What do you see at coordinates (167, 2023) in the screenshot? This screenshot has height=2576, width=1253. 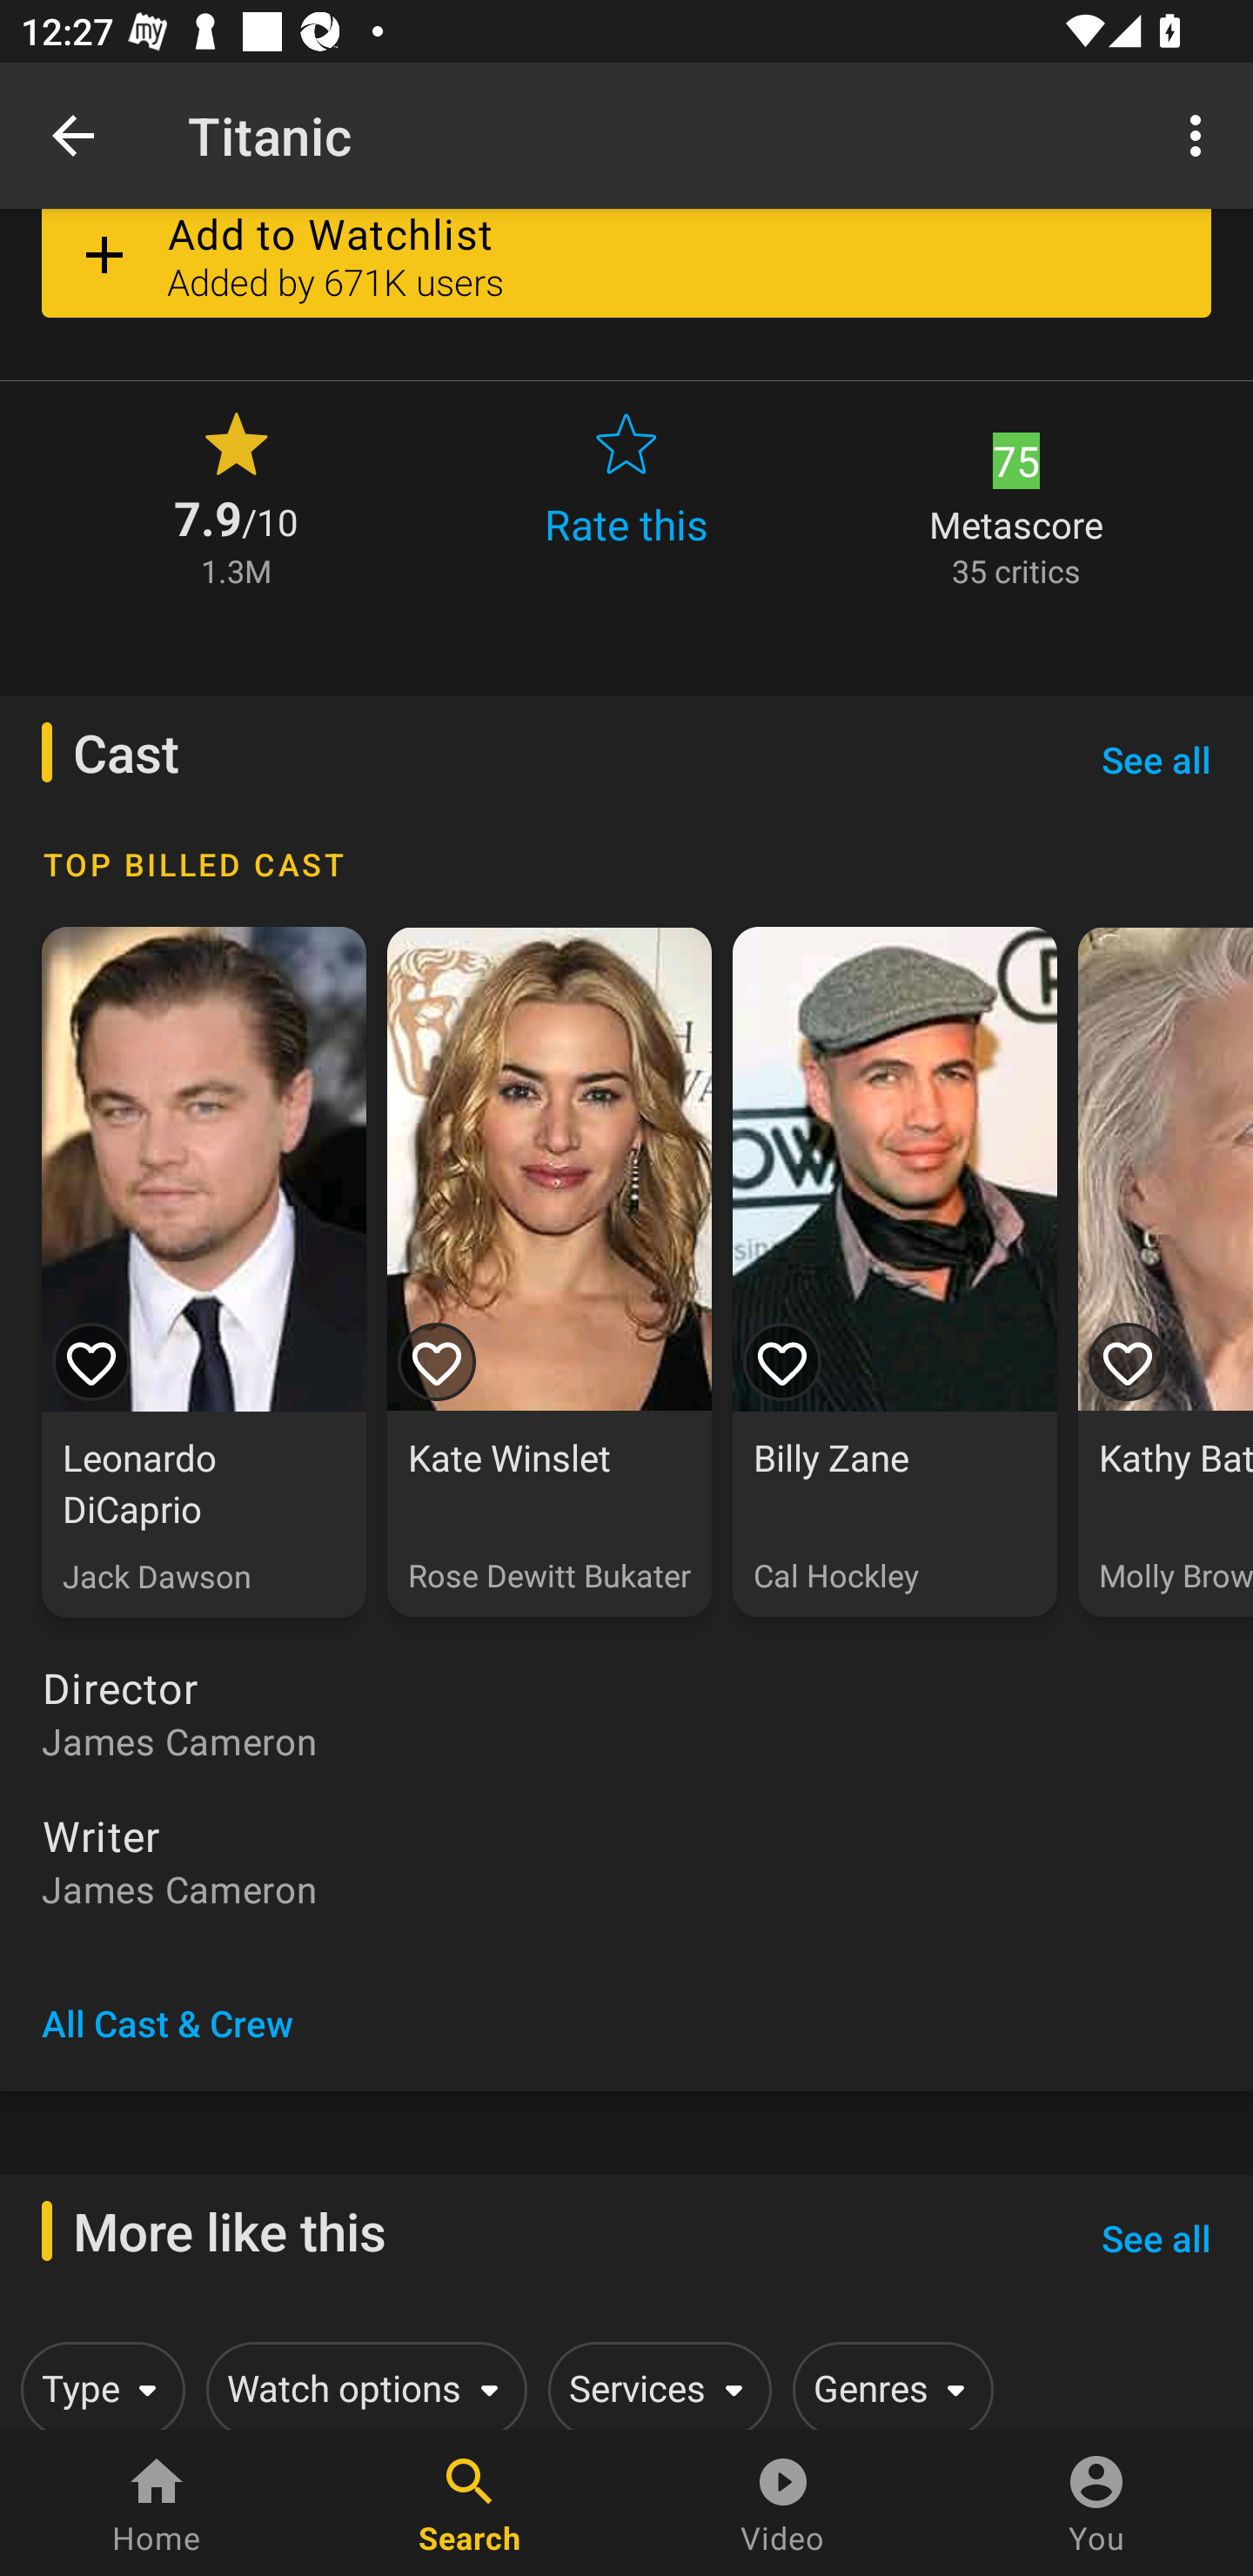 I see `All Cast & Crew` at bounding box center [167, 2023].